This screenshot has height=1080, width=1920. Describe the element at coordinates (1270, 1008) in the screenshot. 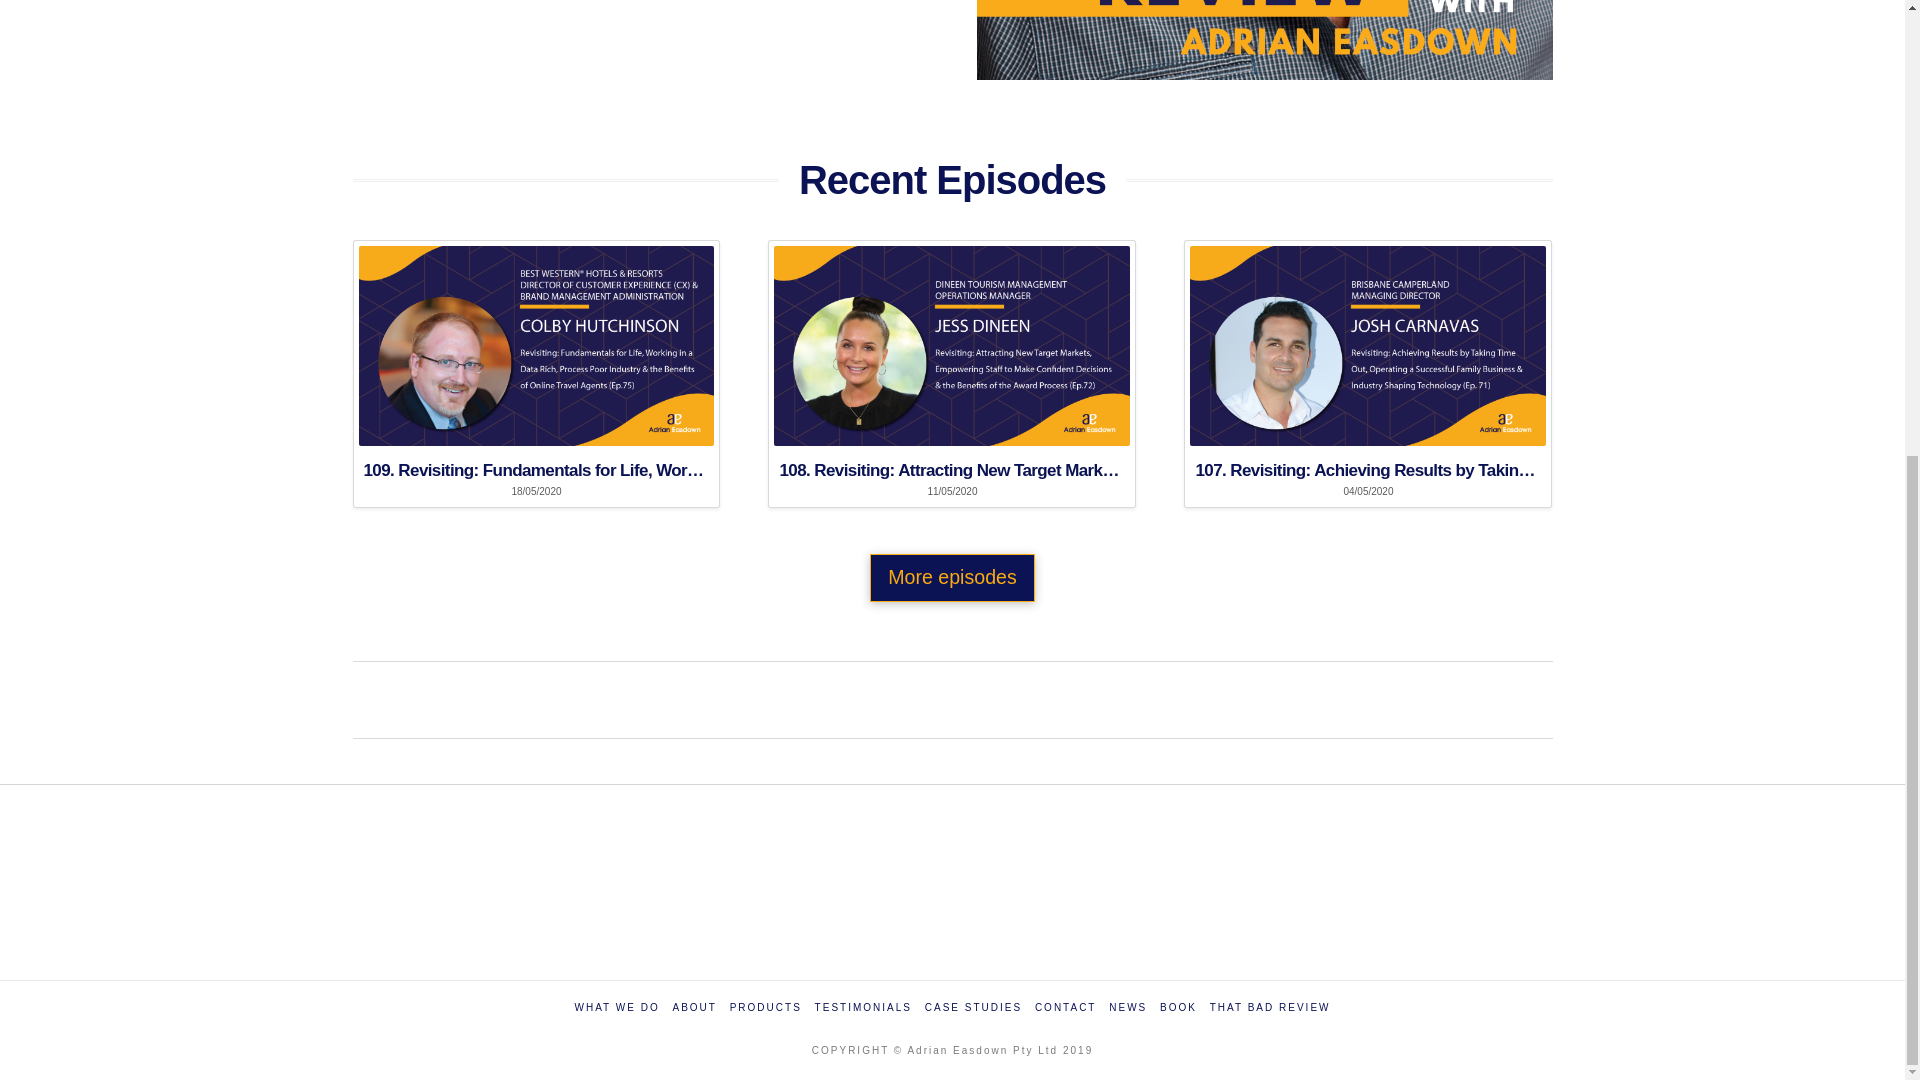

I see `THAT BAD REVIEW` at that location.